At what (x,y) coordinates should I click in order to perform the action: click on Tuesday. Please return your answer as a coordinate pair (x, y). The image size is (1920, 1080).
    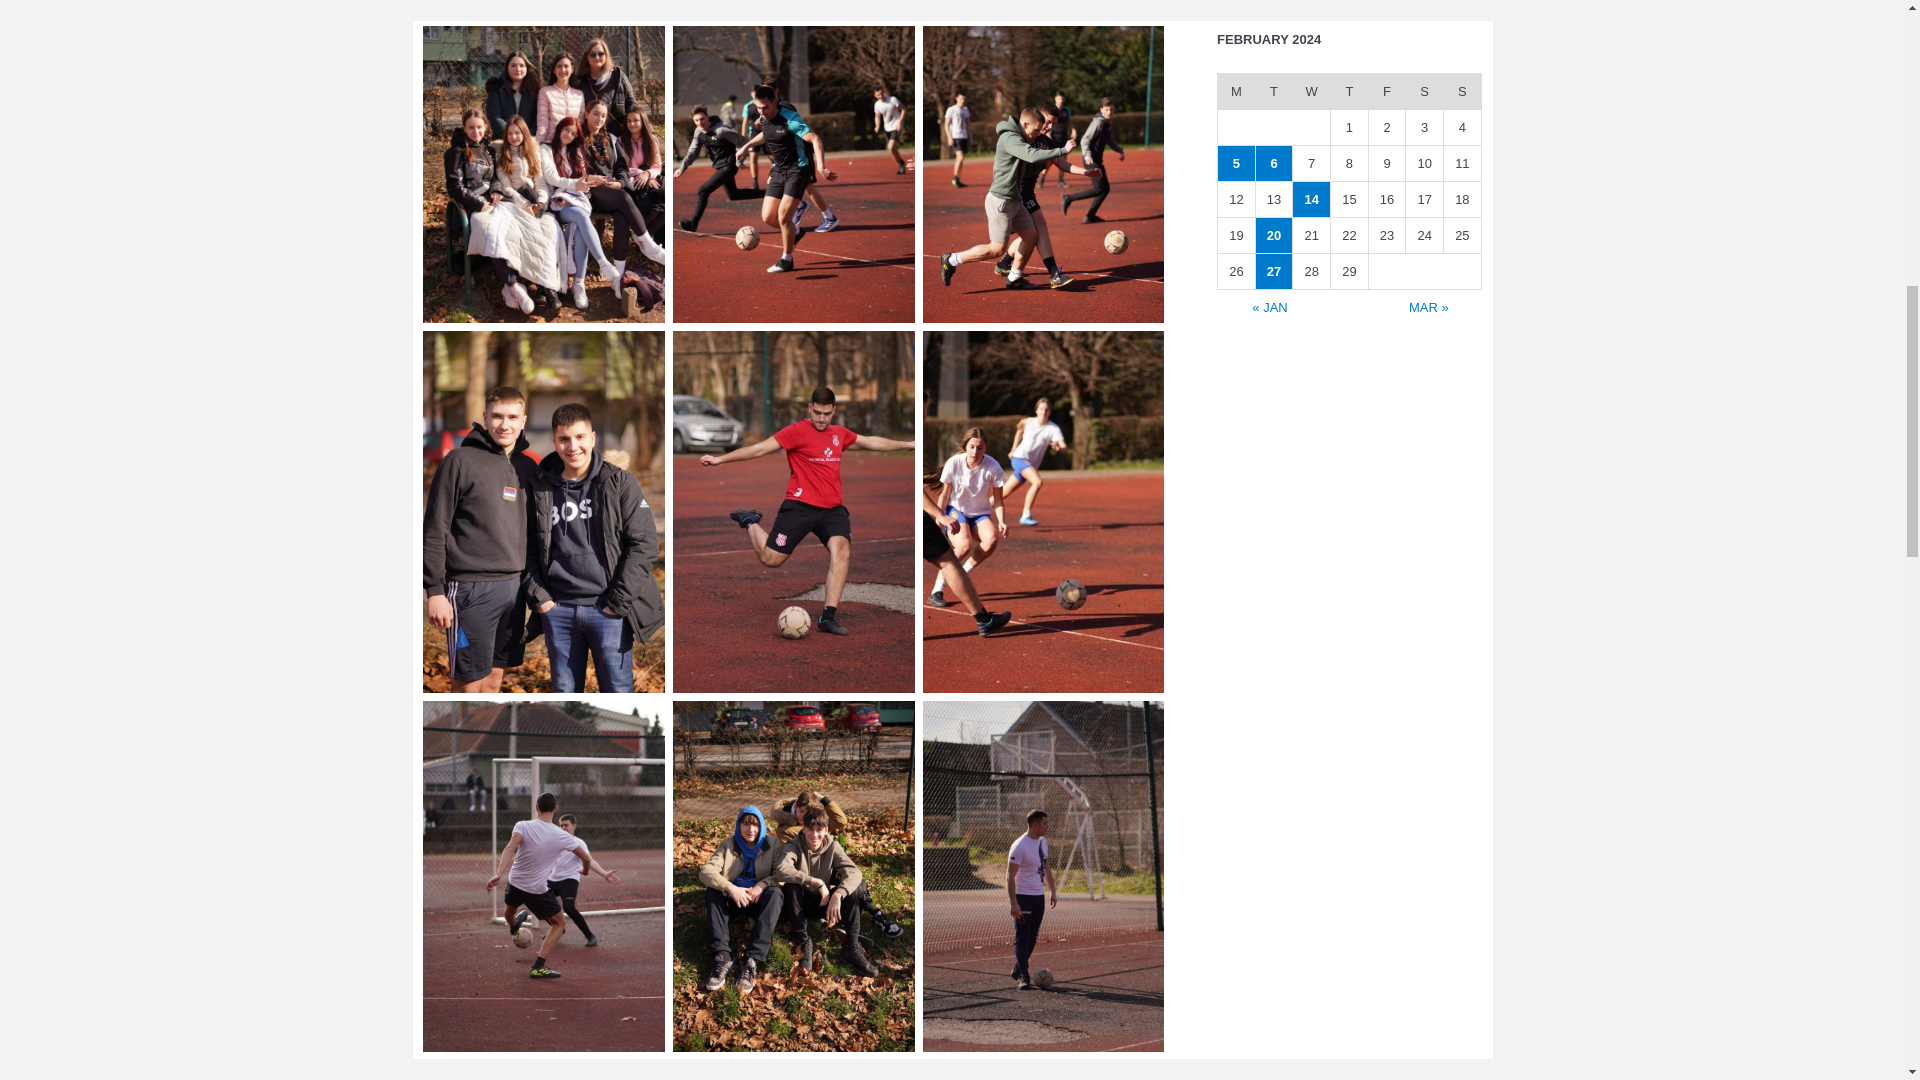
    Looking at the image, I should click on (1274, 92).